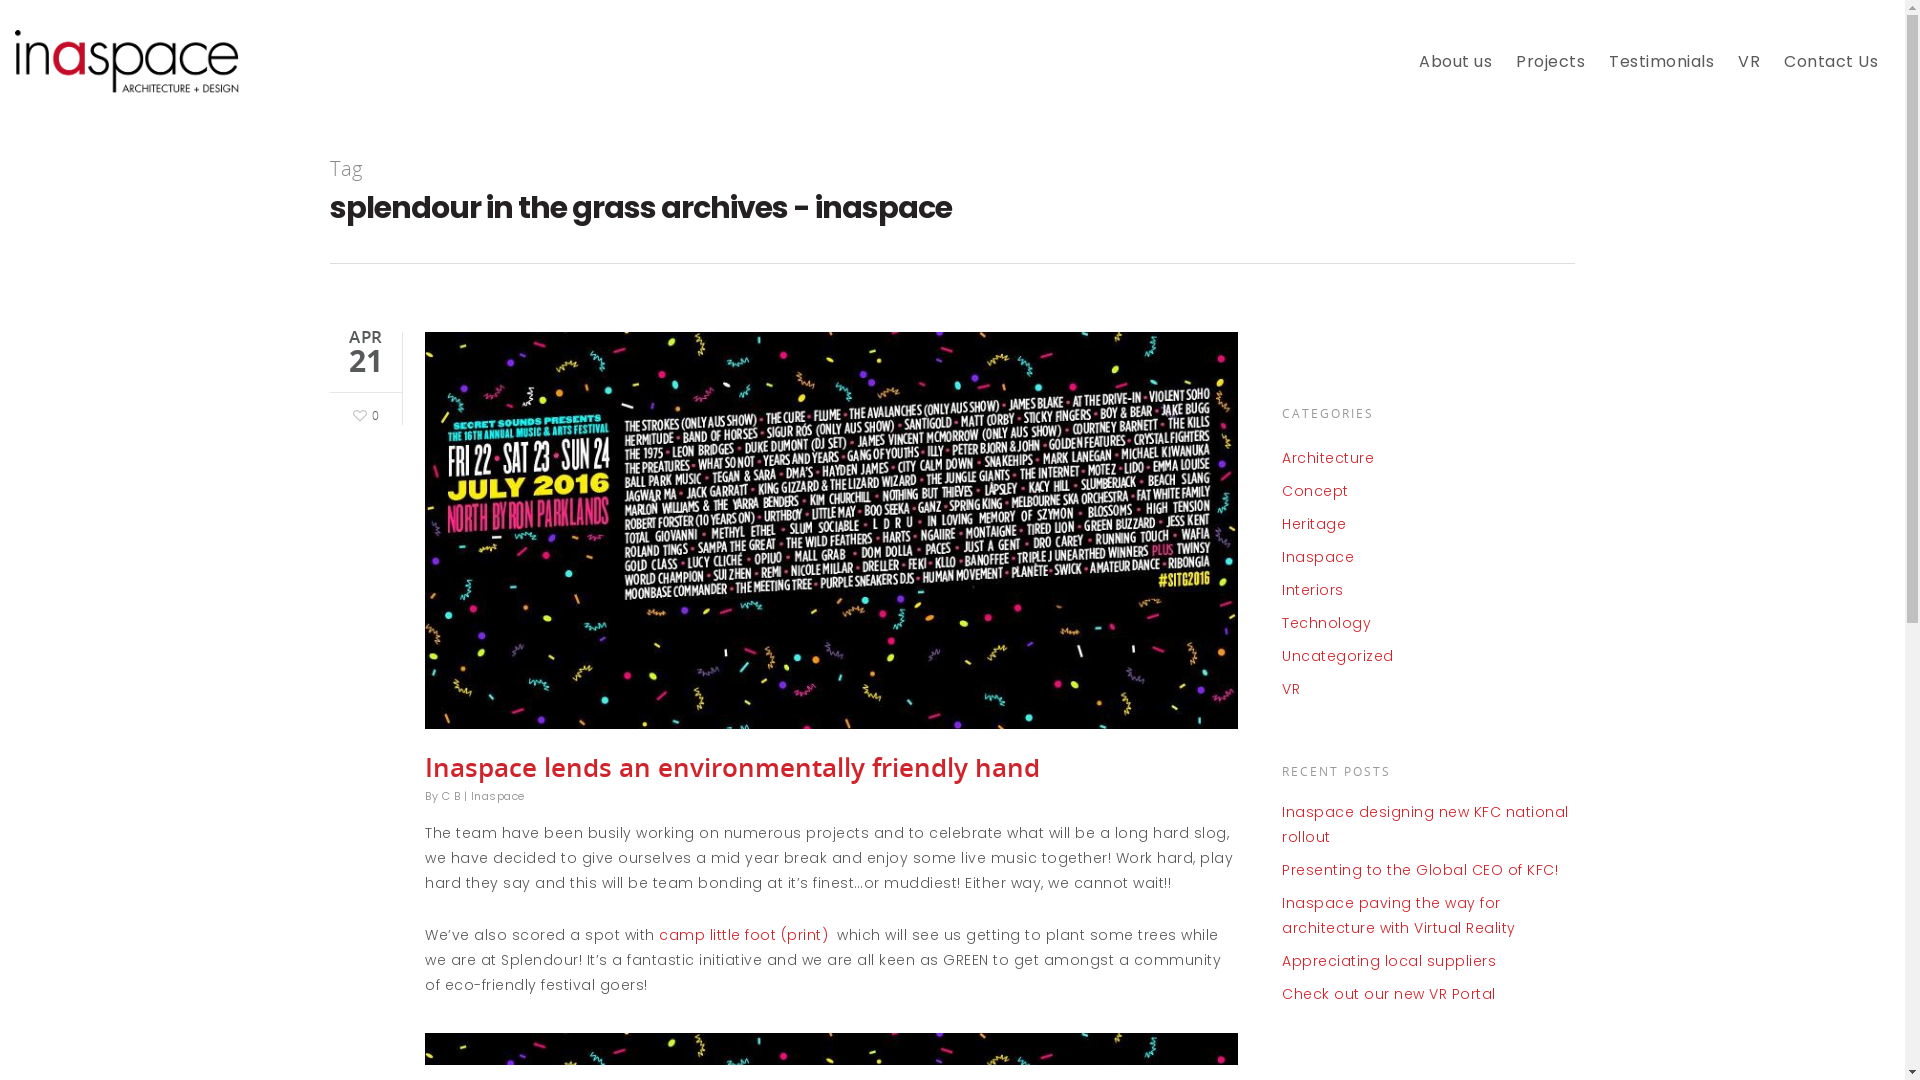  Describe the element at coordinates (364, 414) in the screenshot. I see `0` at that location.